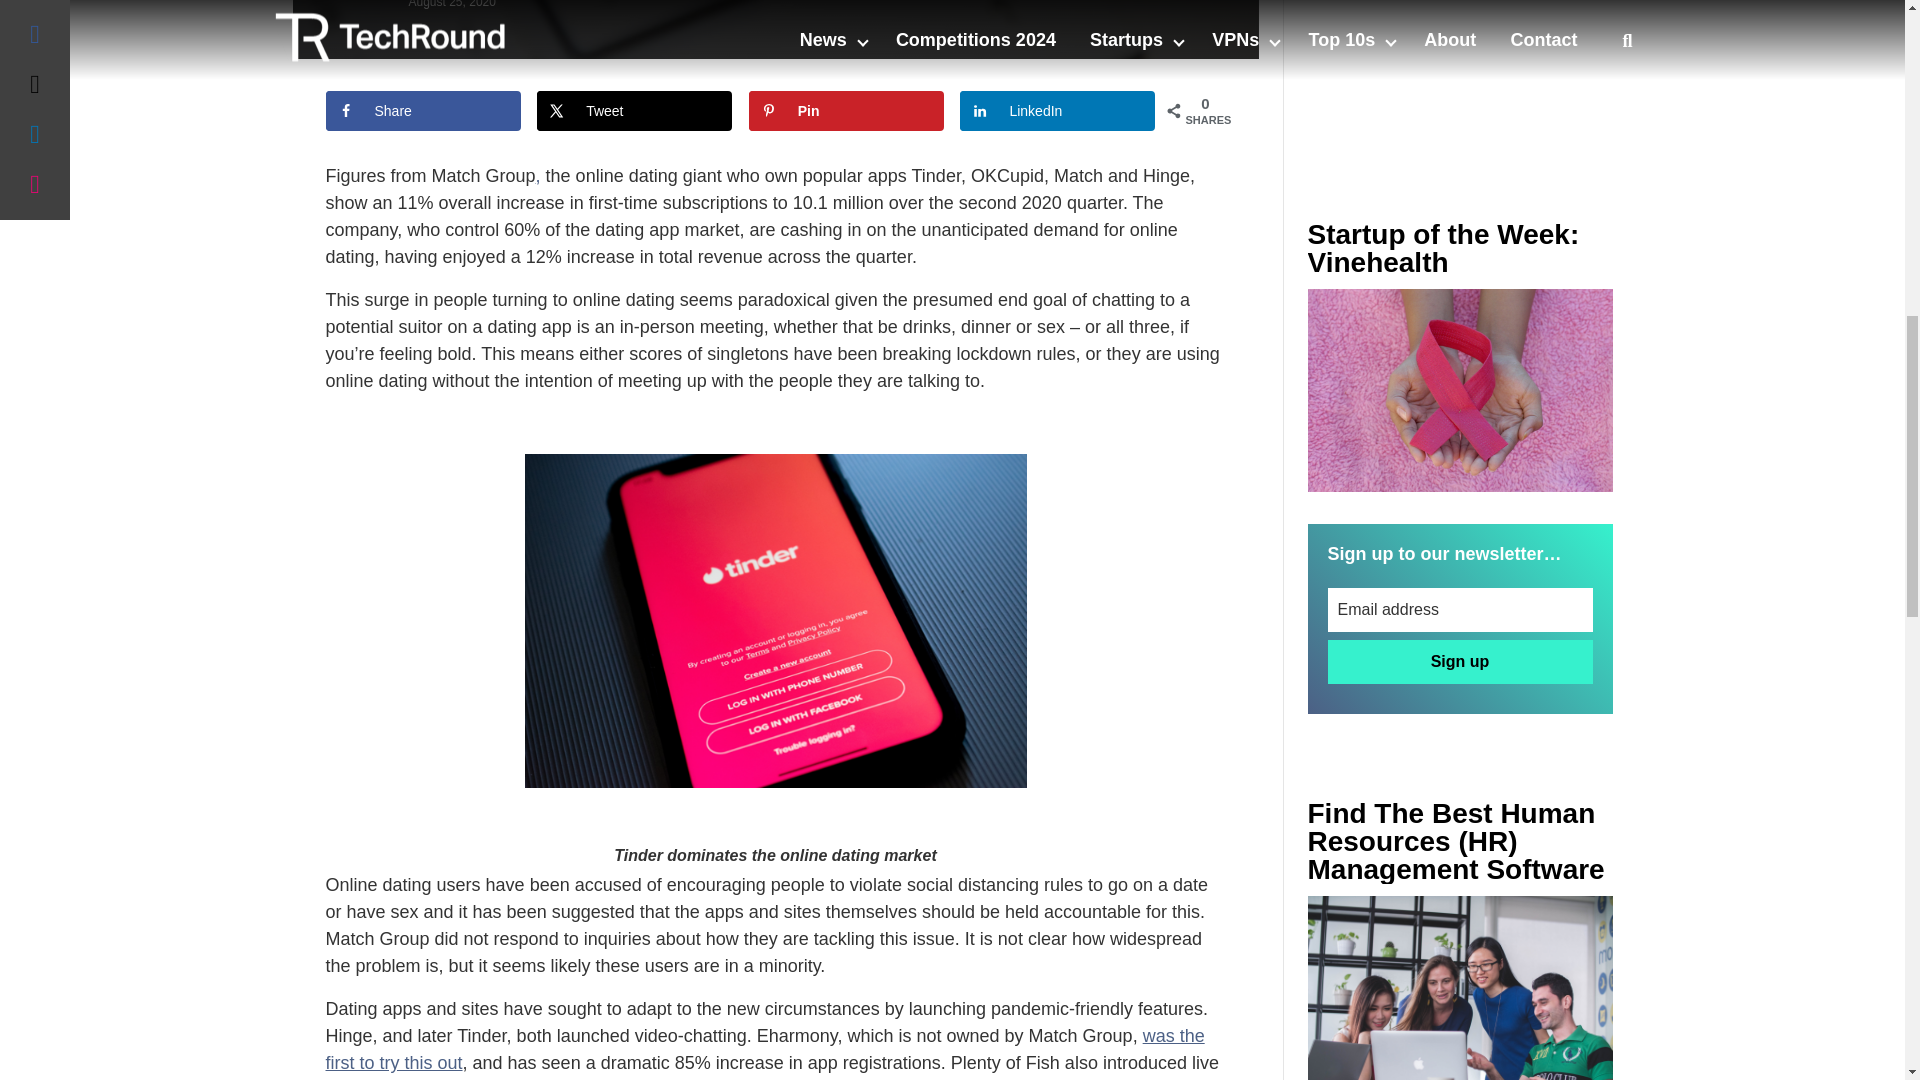 The height and width of the screenshot is (1080, 1920). Describe the element at coordinates (1058, 110) in the screenshot. I see `Share on LinkedIn` at that location.